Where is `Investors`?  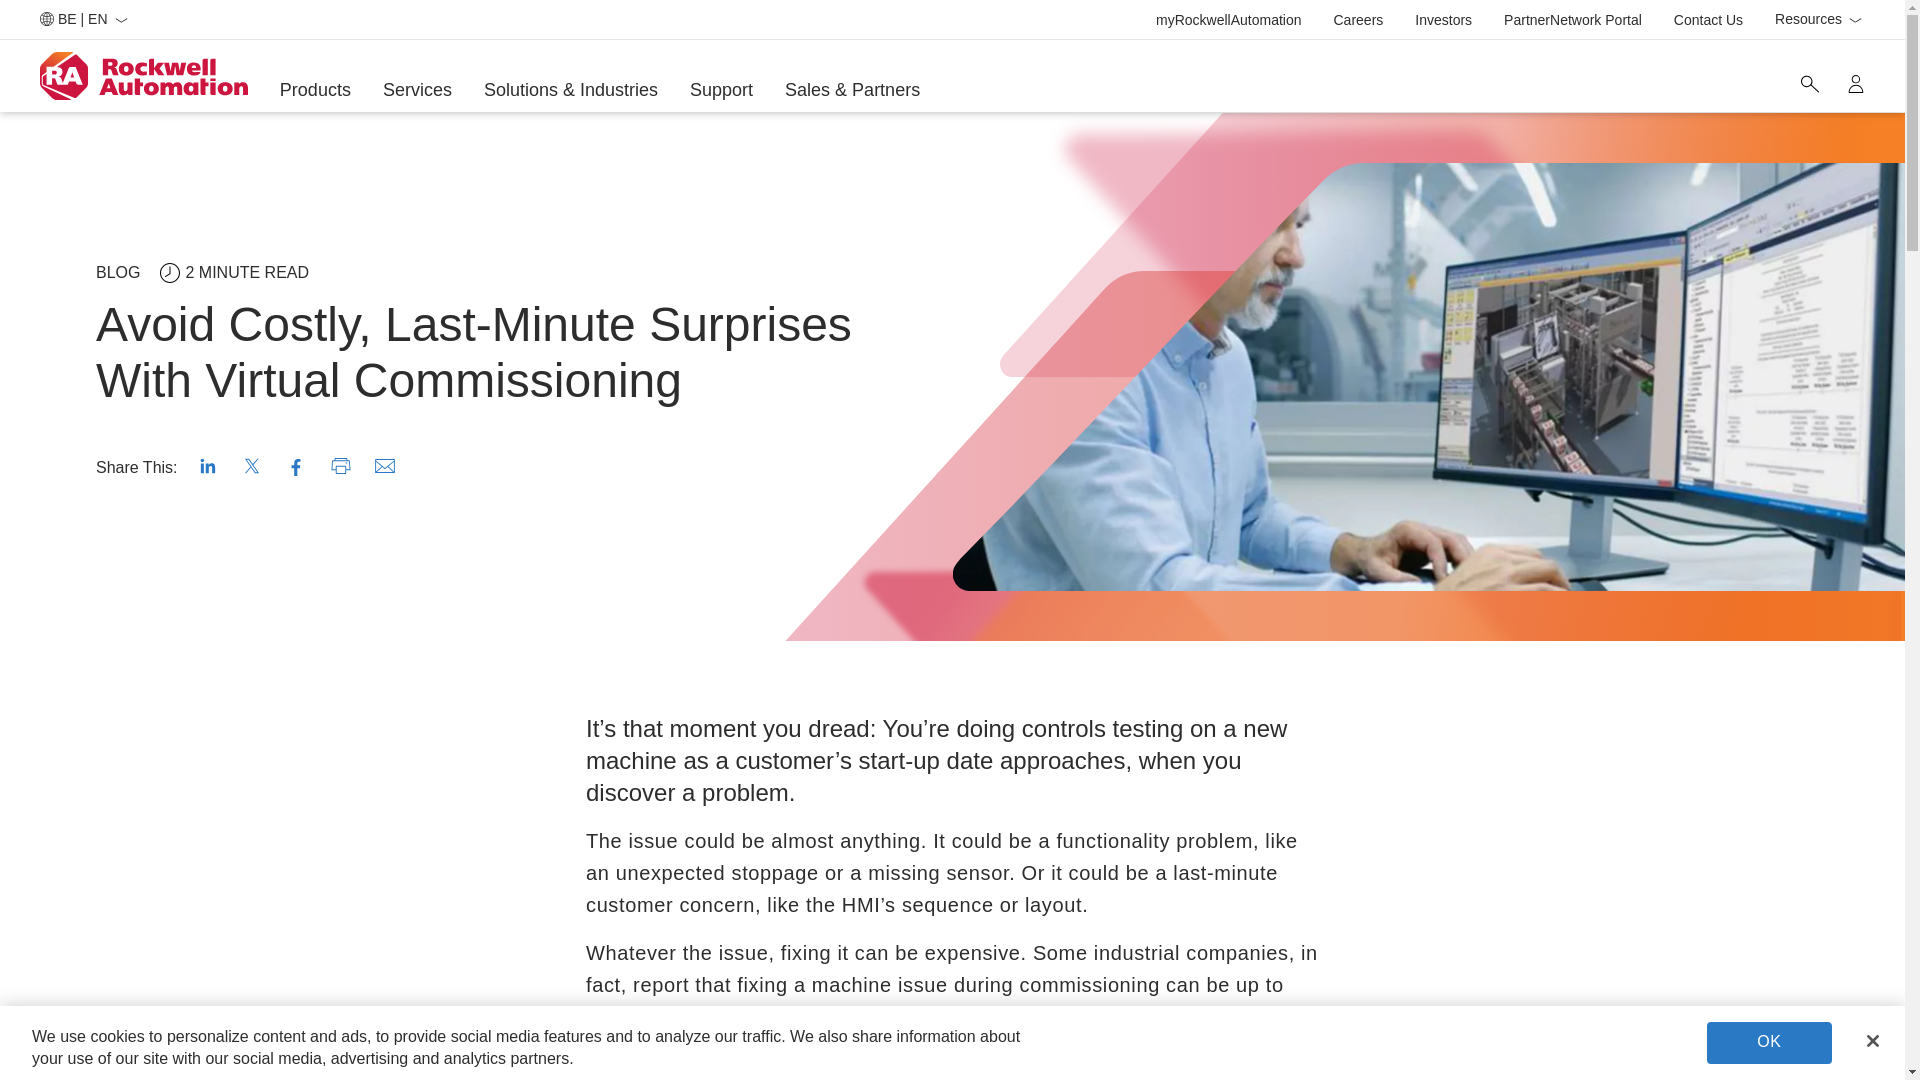 Investors is located at coordinates (1708, 20).